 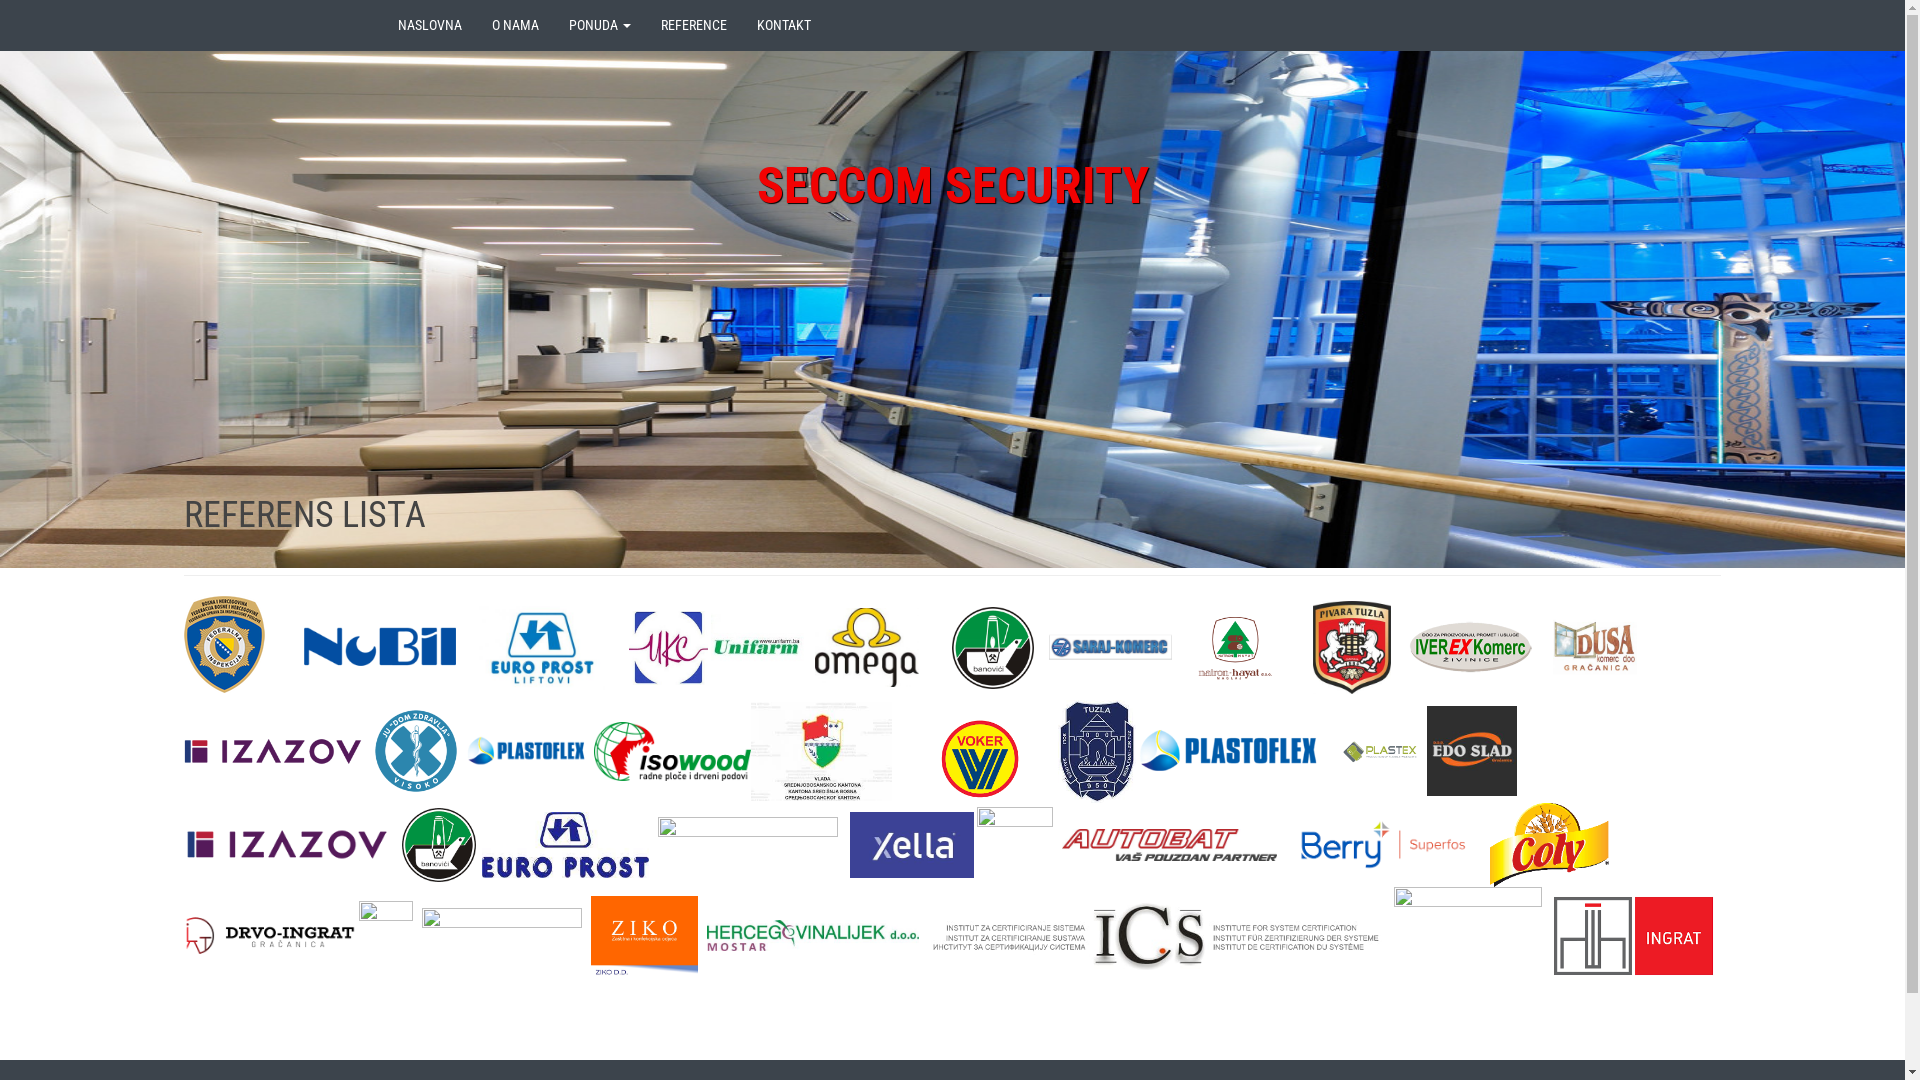 What do you see at coordinates (694, 25) in the screenshot?
I see `REFERENCE` at bounding box center [694, 25].